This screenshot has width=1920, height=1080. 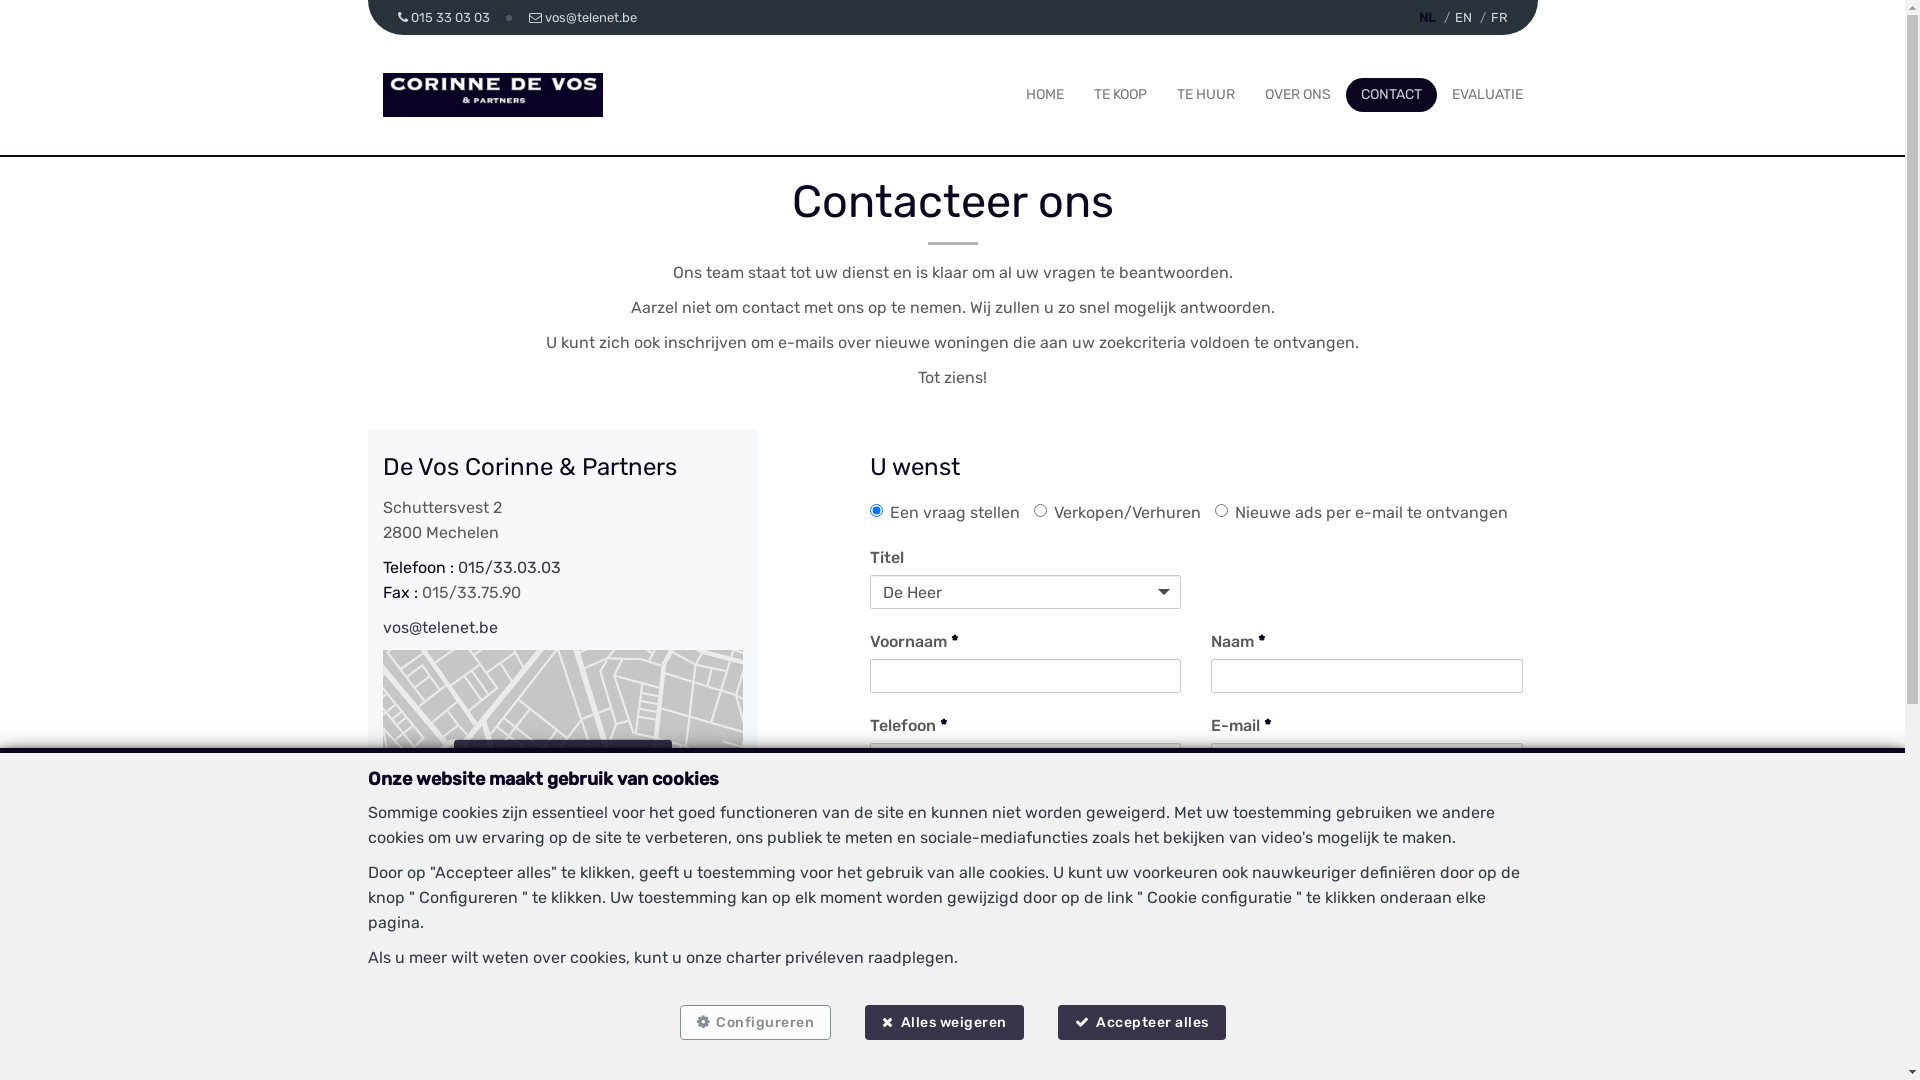 What do you see at coordinates (1390, 94) in the screenshot?
I see `CONTACT` at bounding box center [1390, 94].